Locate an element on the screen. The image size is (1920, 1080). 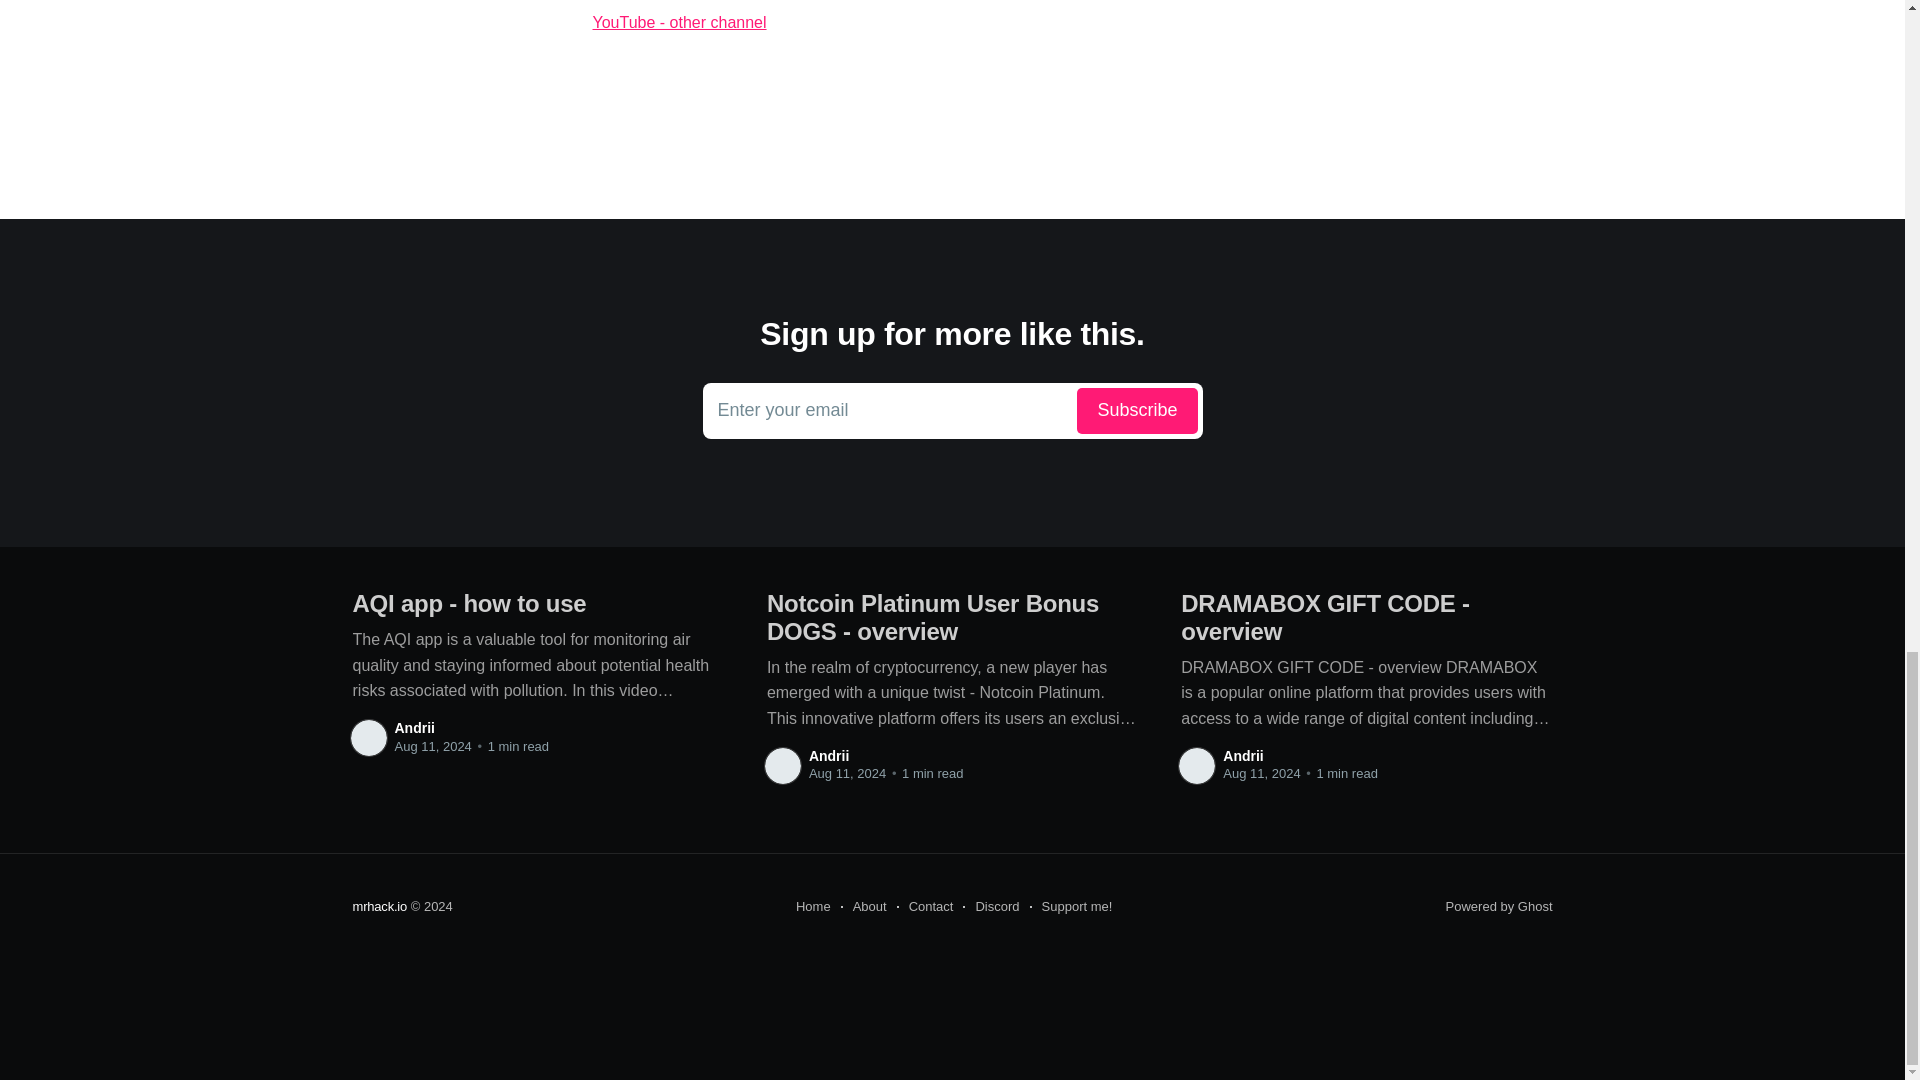
Home is located at coordinates (952, 410).